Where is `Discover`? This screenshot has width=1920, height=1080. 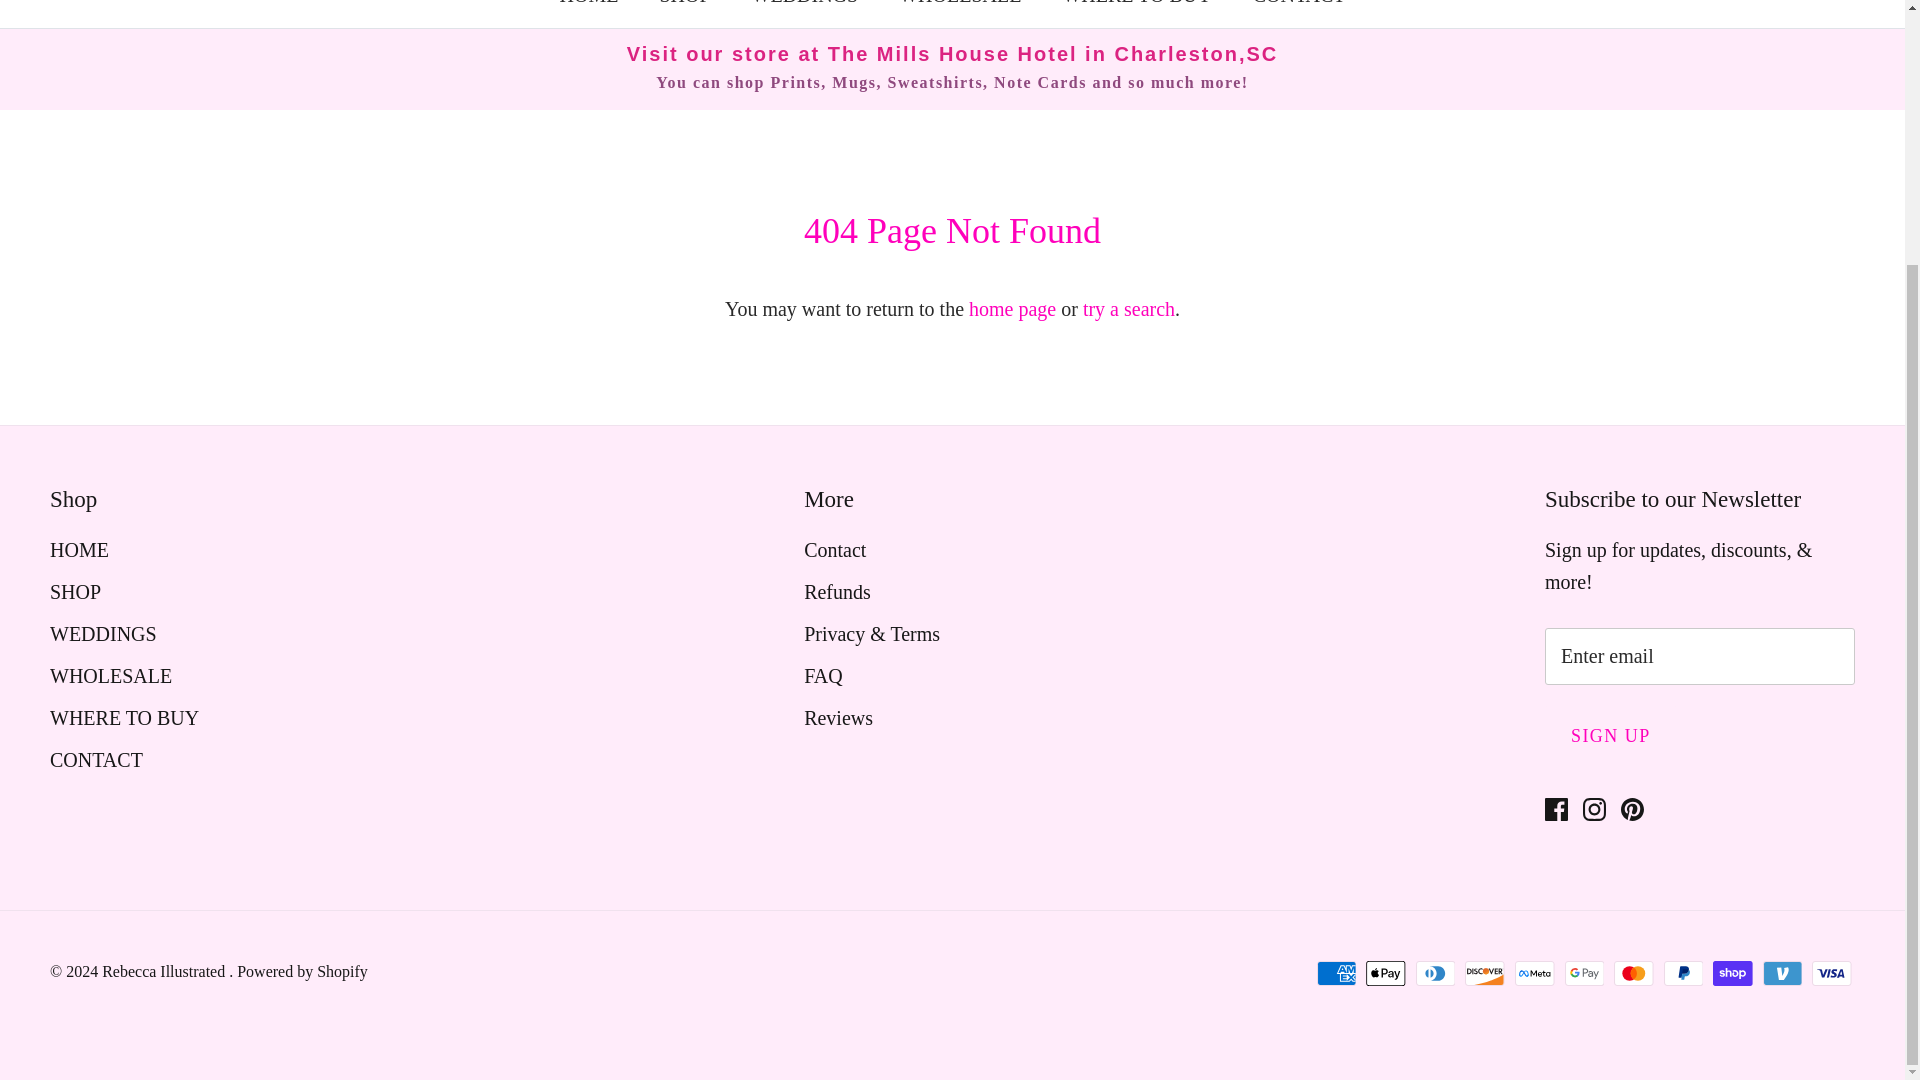
Discover is located at coordinates (1484, 974).